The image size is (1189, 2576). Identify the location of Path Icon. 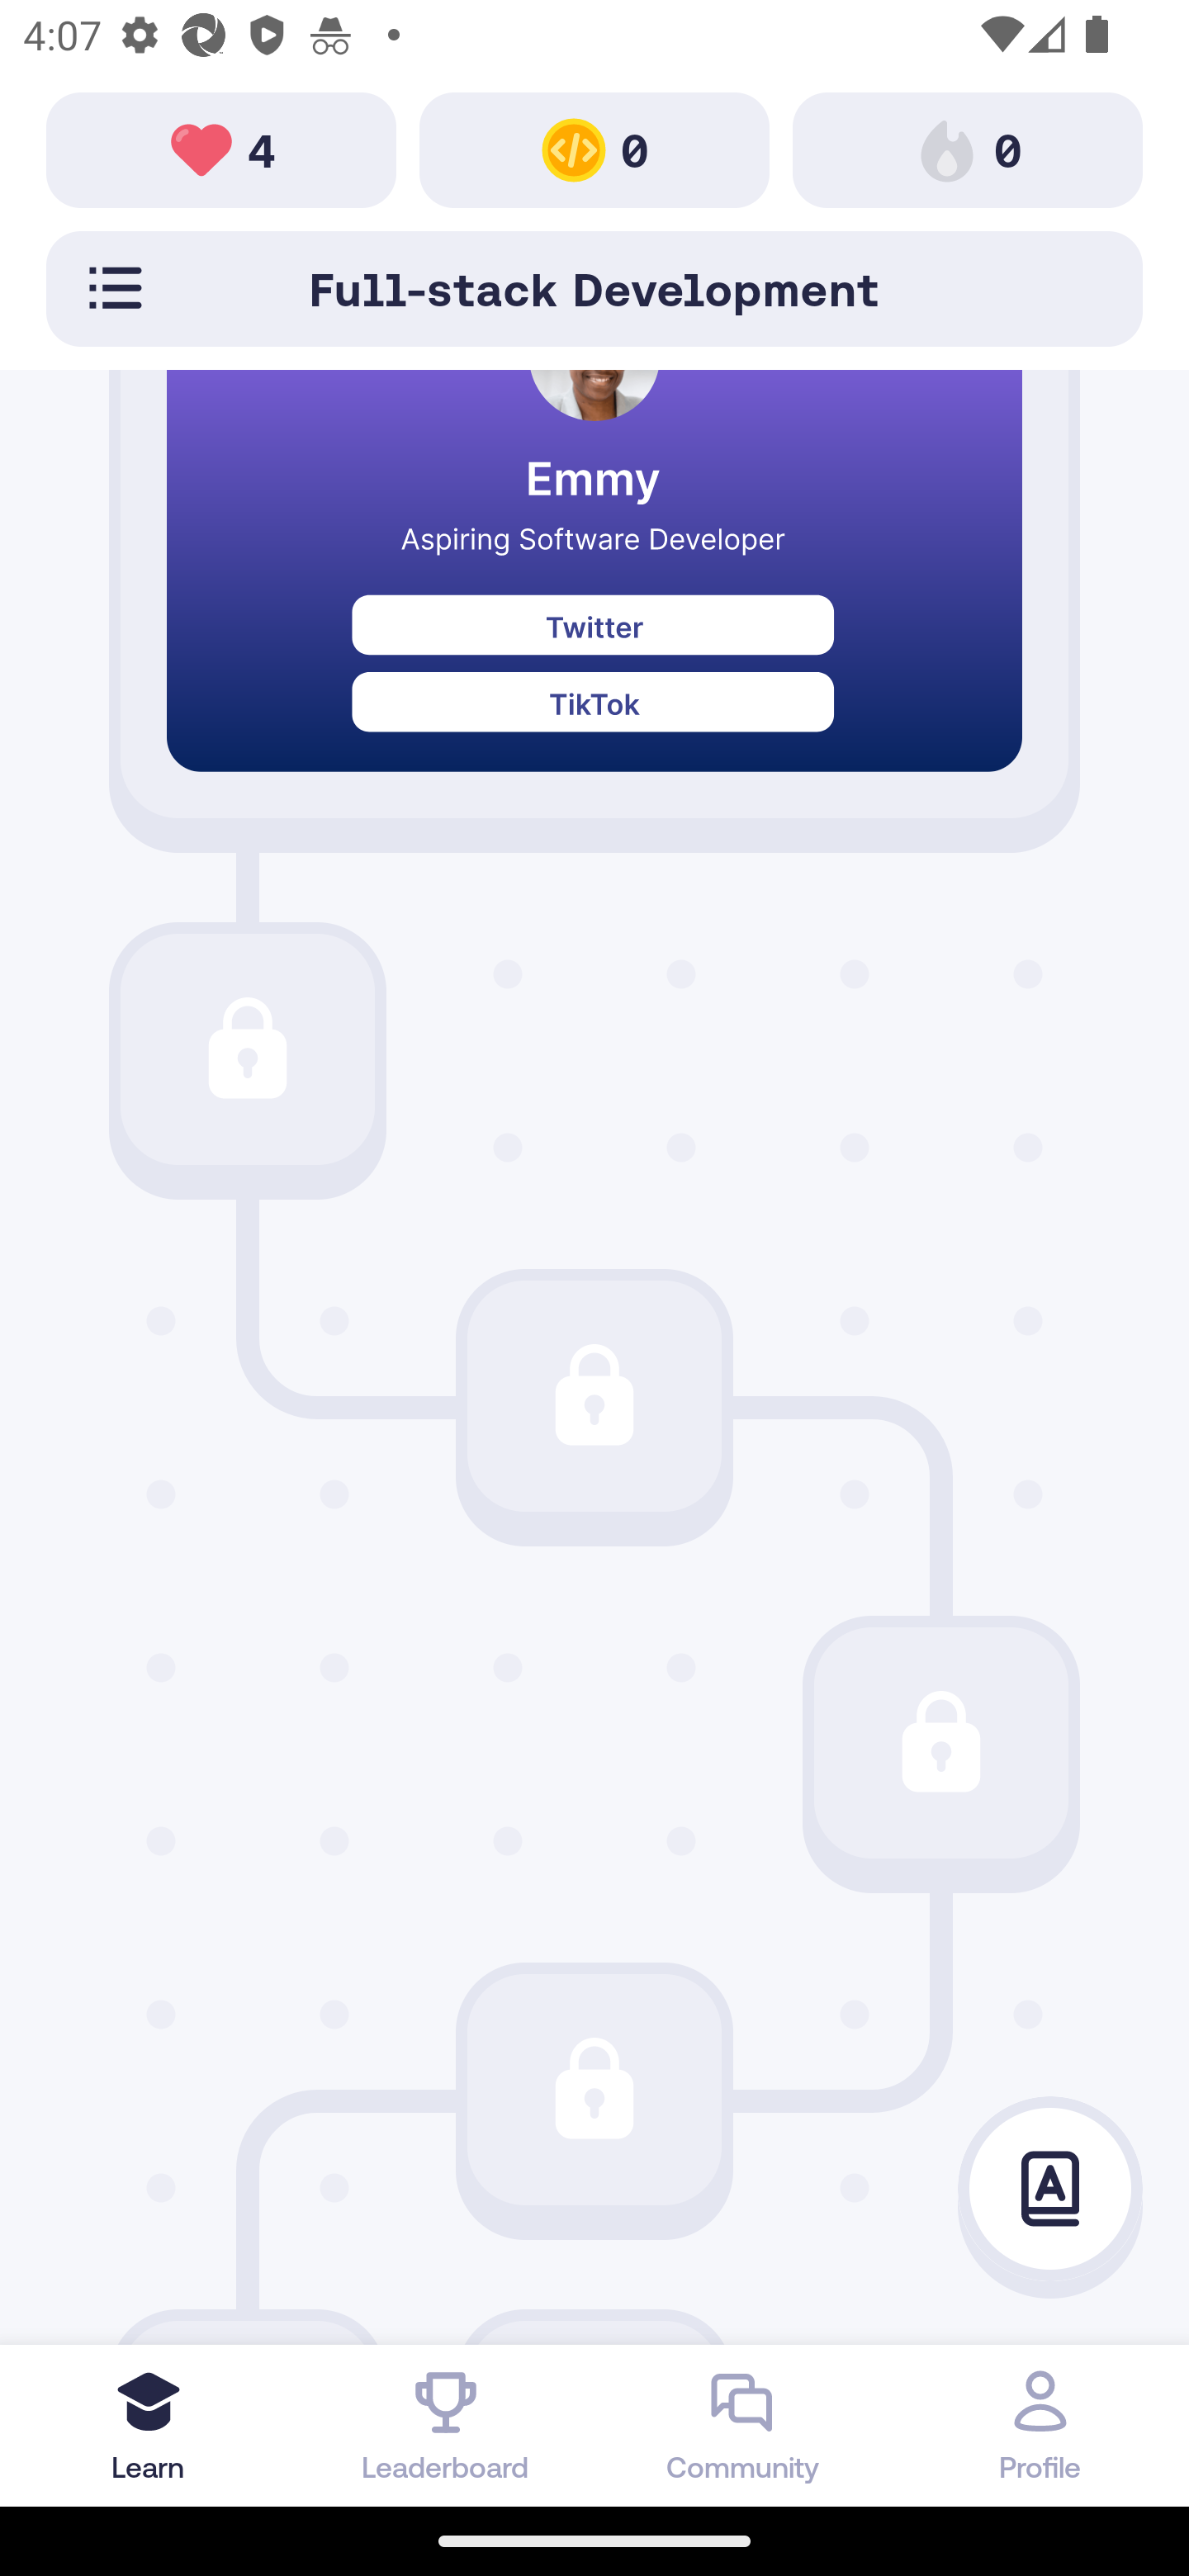
(941, 1742).